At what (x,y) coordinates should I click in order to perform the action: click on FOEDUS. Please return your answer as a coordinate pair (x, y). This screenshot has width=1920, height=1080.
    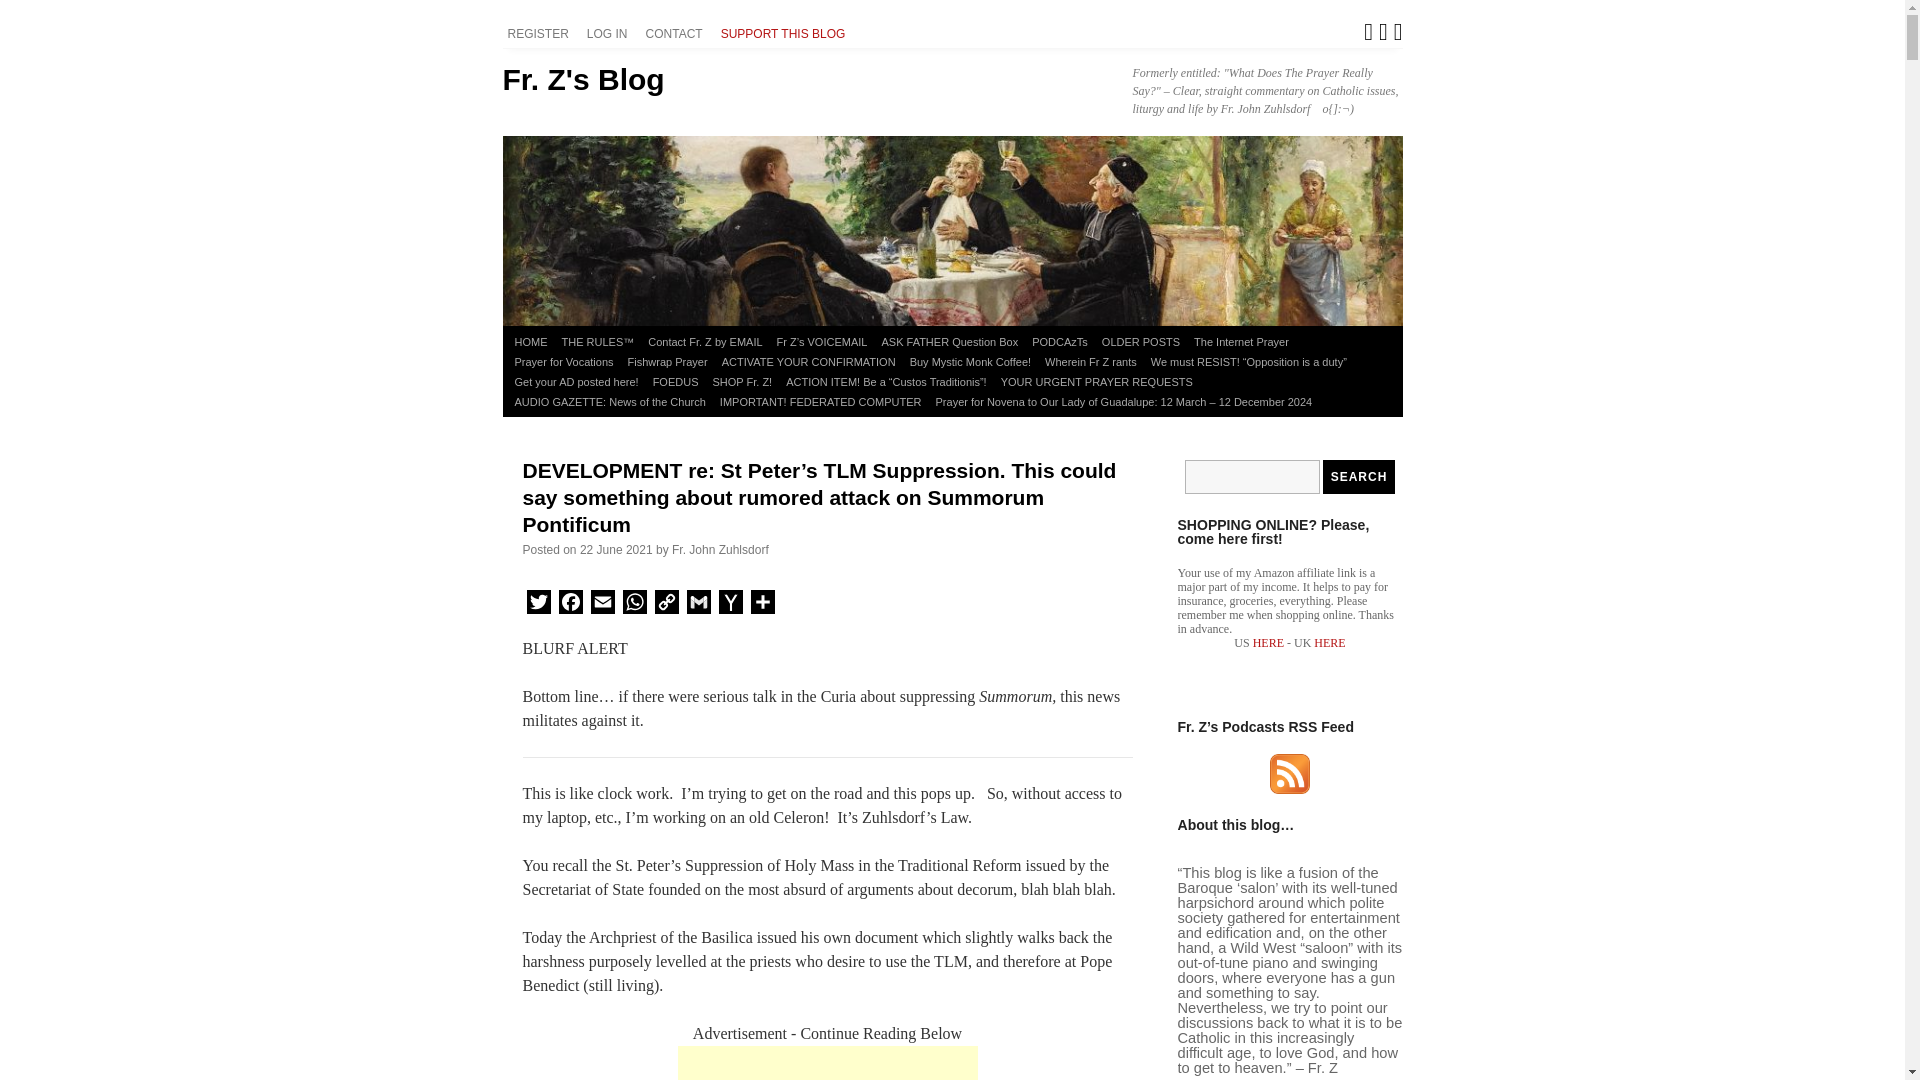
    Looking at the image, I should click on (676, 382).